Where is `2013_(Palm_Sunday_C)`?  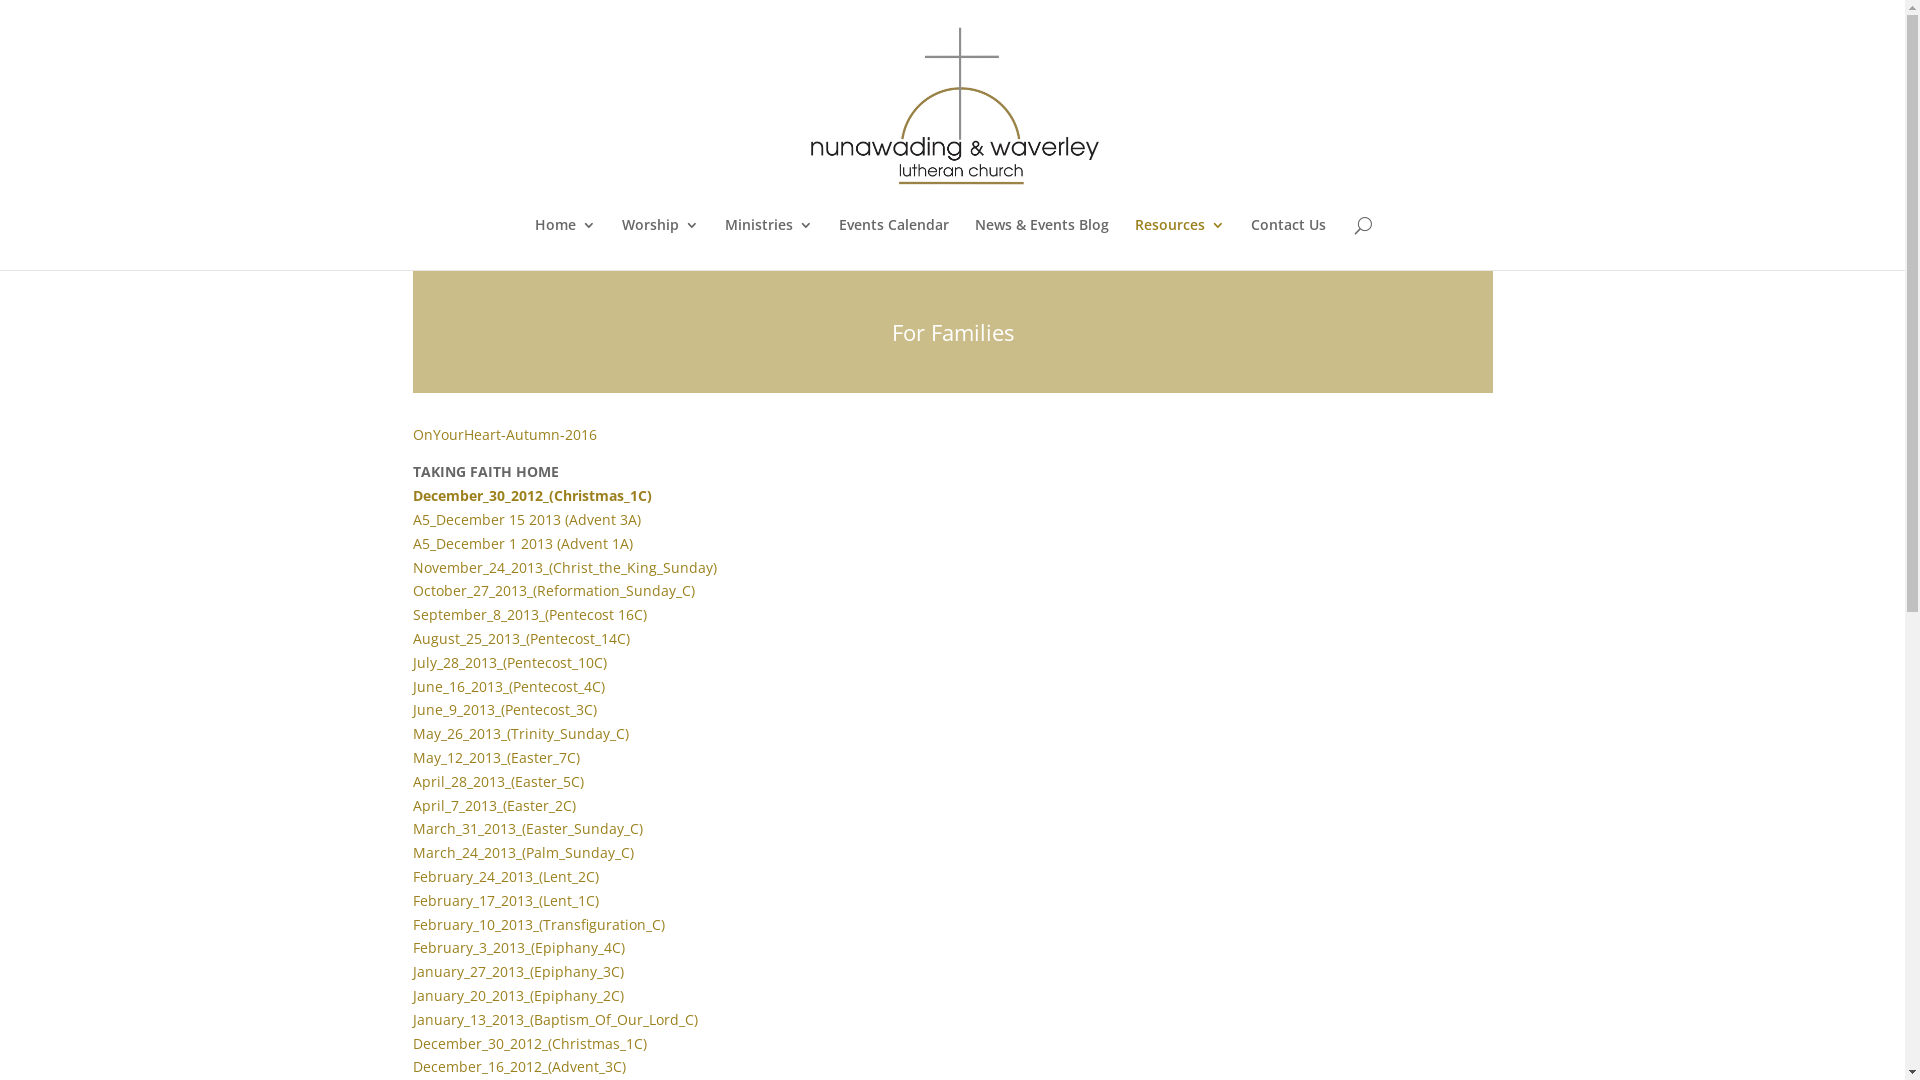 2013_(Palm_Sunday_C) is located at coordinates (559, 852).